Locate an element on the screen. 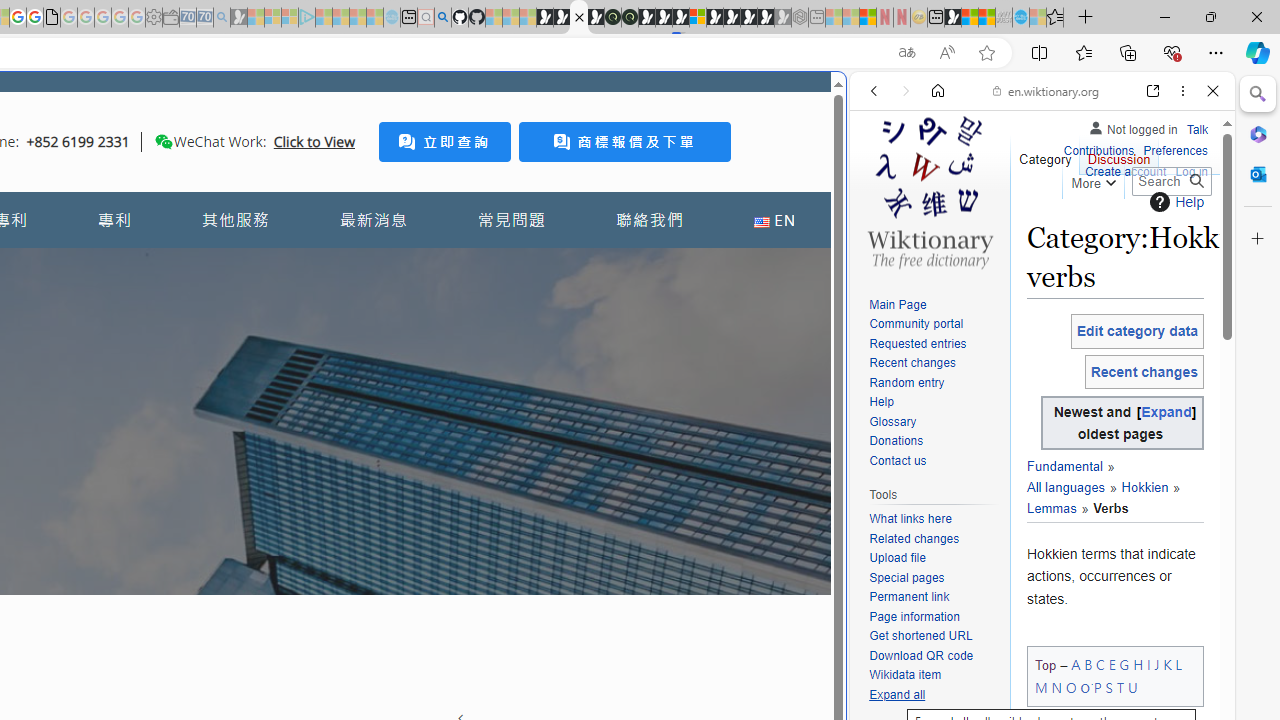 This screenshot has width=1280, height=720. Requested entries is located at coordinates (918, 344).